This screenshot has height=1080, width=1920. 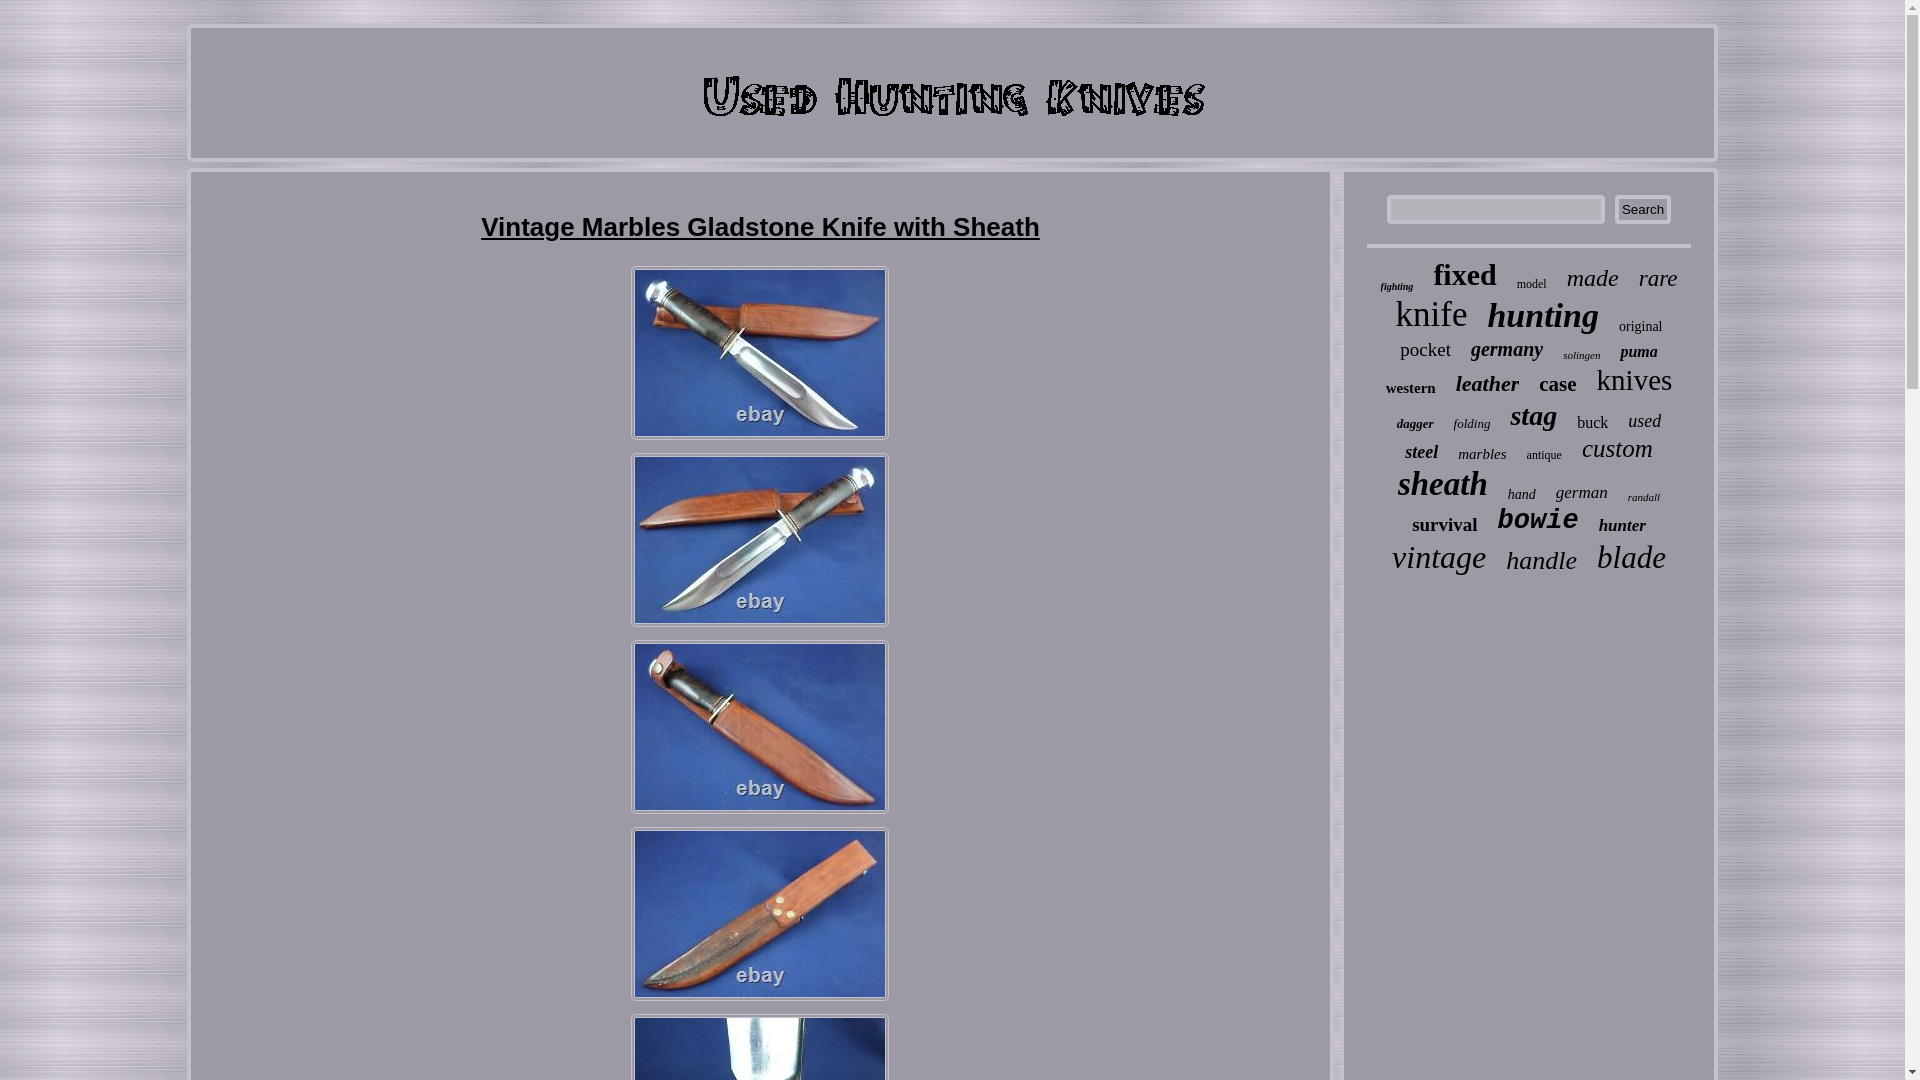 I want to click on Search, so click(x=1642, y=209).